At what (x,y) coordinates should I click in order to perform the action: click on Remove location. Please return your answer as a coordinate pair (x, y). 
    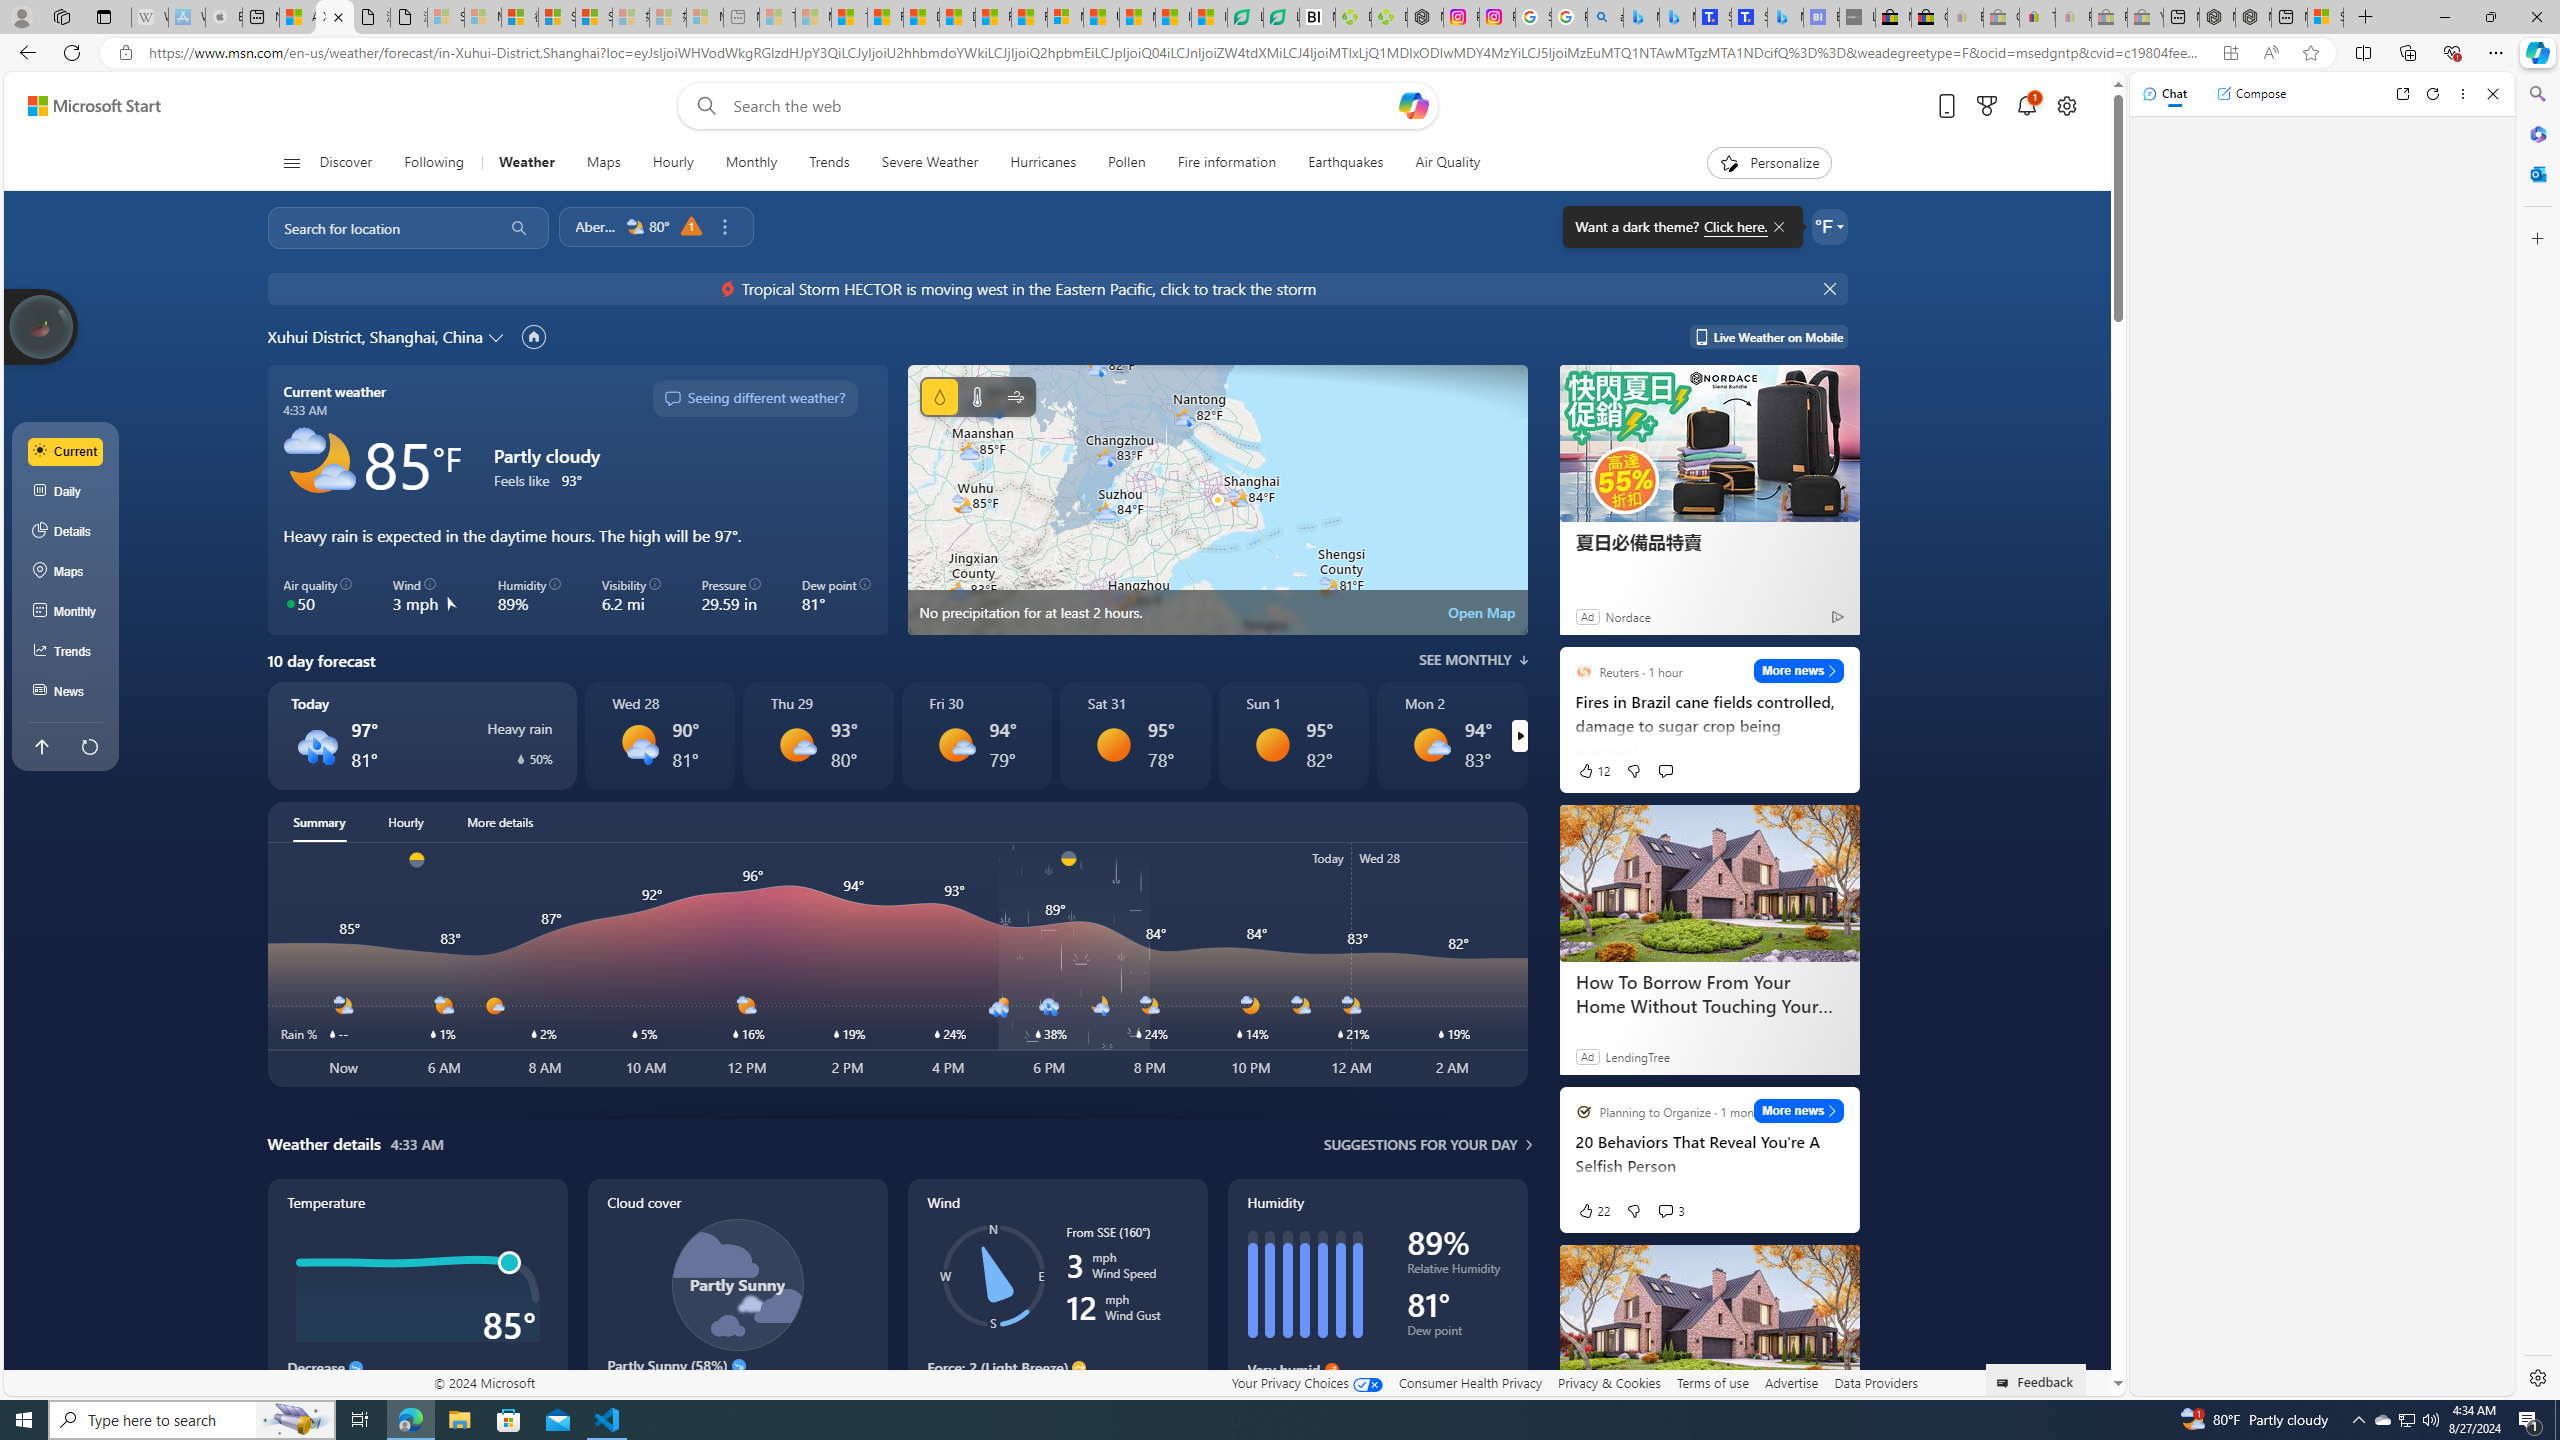
    Looking at the image, I should click on (724, 226).